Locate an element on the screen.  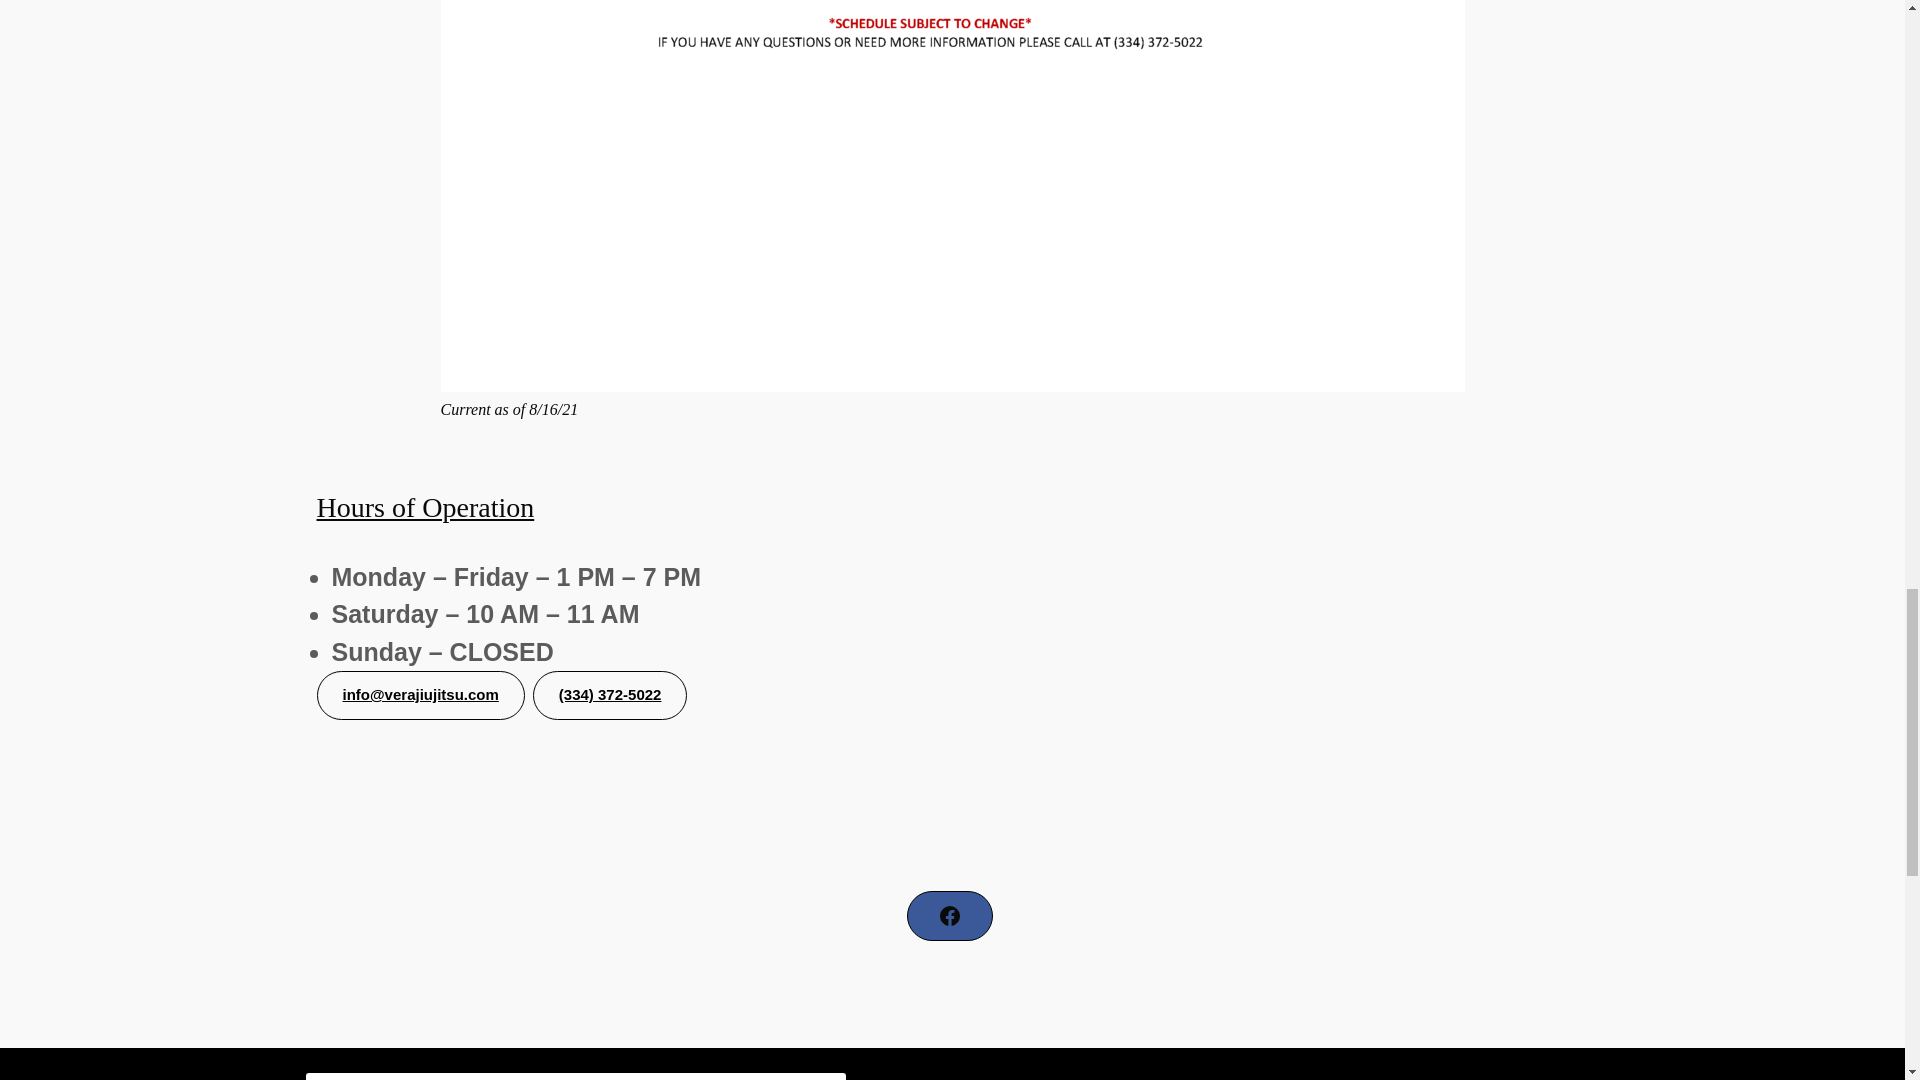
Facebook is located at coordinates (949, 916).